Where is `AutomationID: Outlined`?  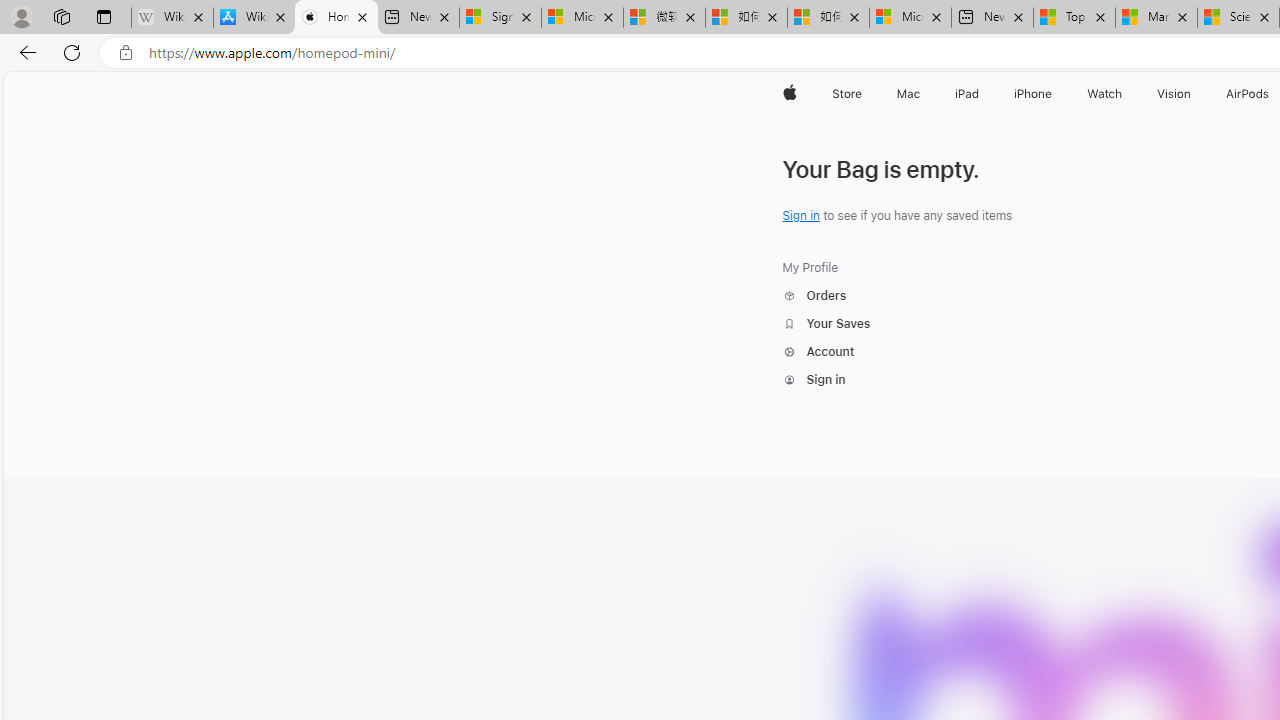 AutomationID: Outlined is located at coordinates (788, 380).